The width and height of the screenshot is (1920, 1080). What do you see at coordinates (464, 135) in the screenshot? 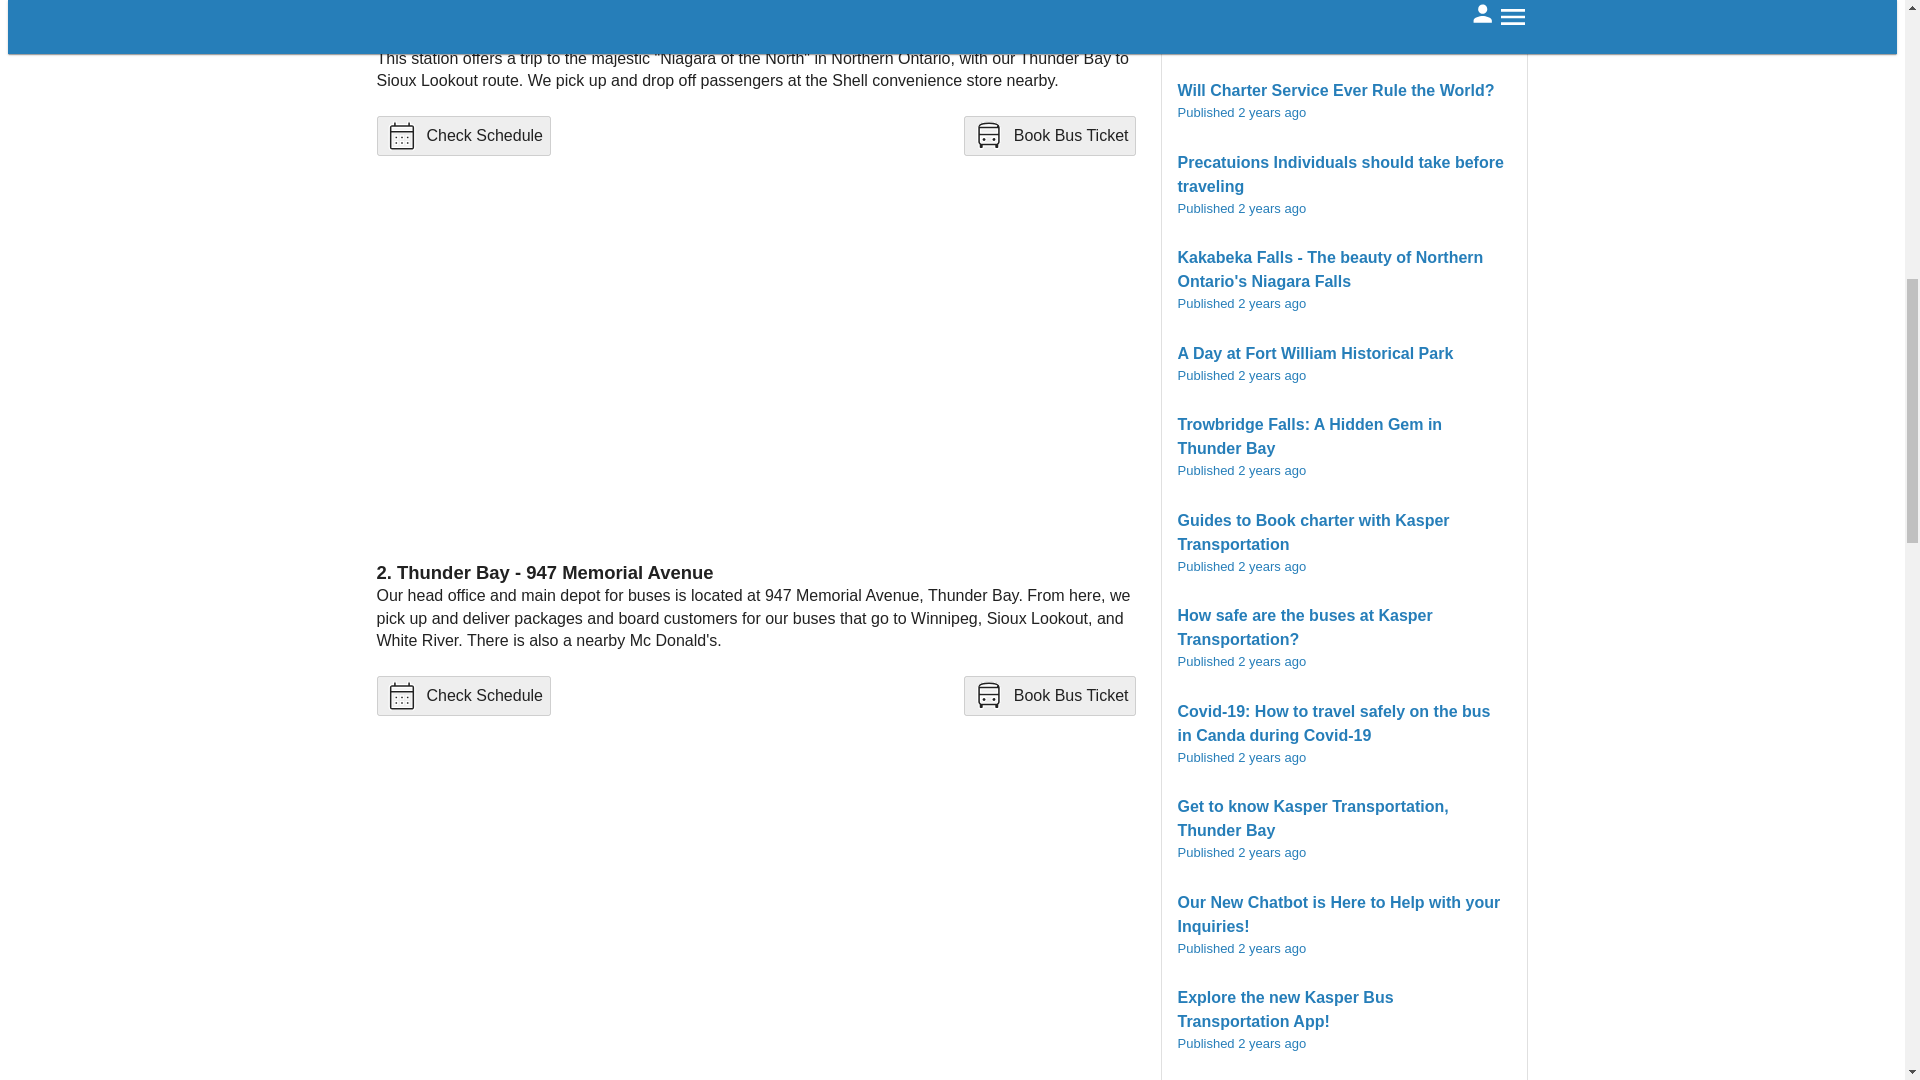
I see `Check Schedule` at bounding box center [464, 135].